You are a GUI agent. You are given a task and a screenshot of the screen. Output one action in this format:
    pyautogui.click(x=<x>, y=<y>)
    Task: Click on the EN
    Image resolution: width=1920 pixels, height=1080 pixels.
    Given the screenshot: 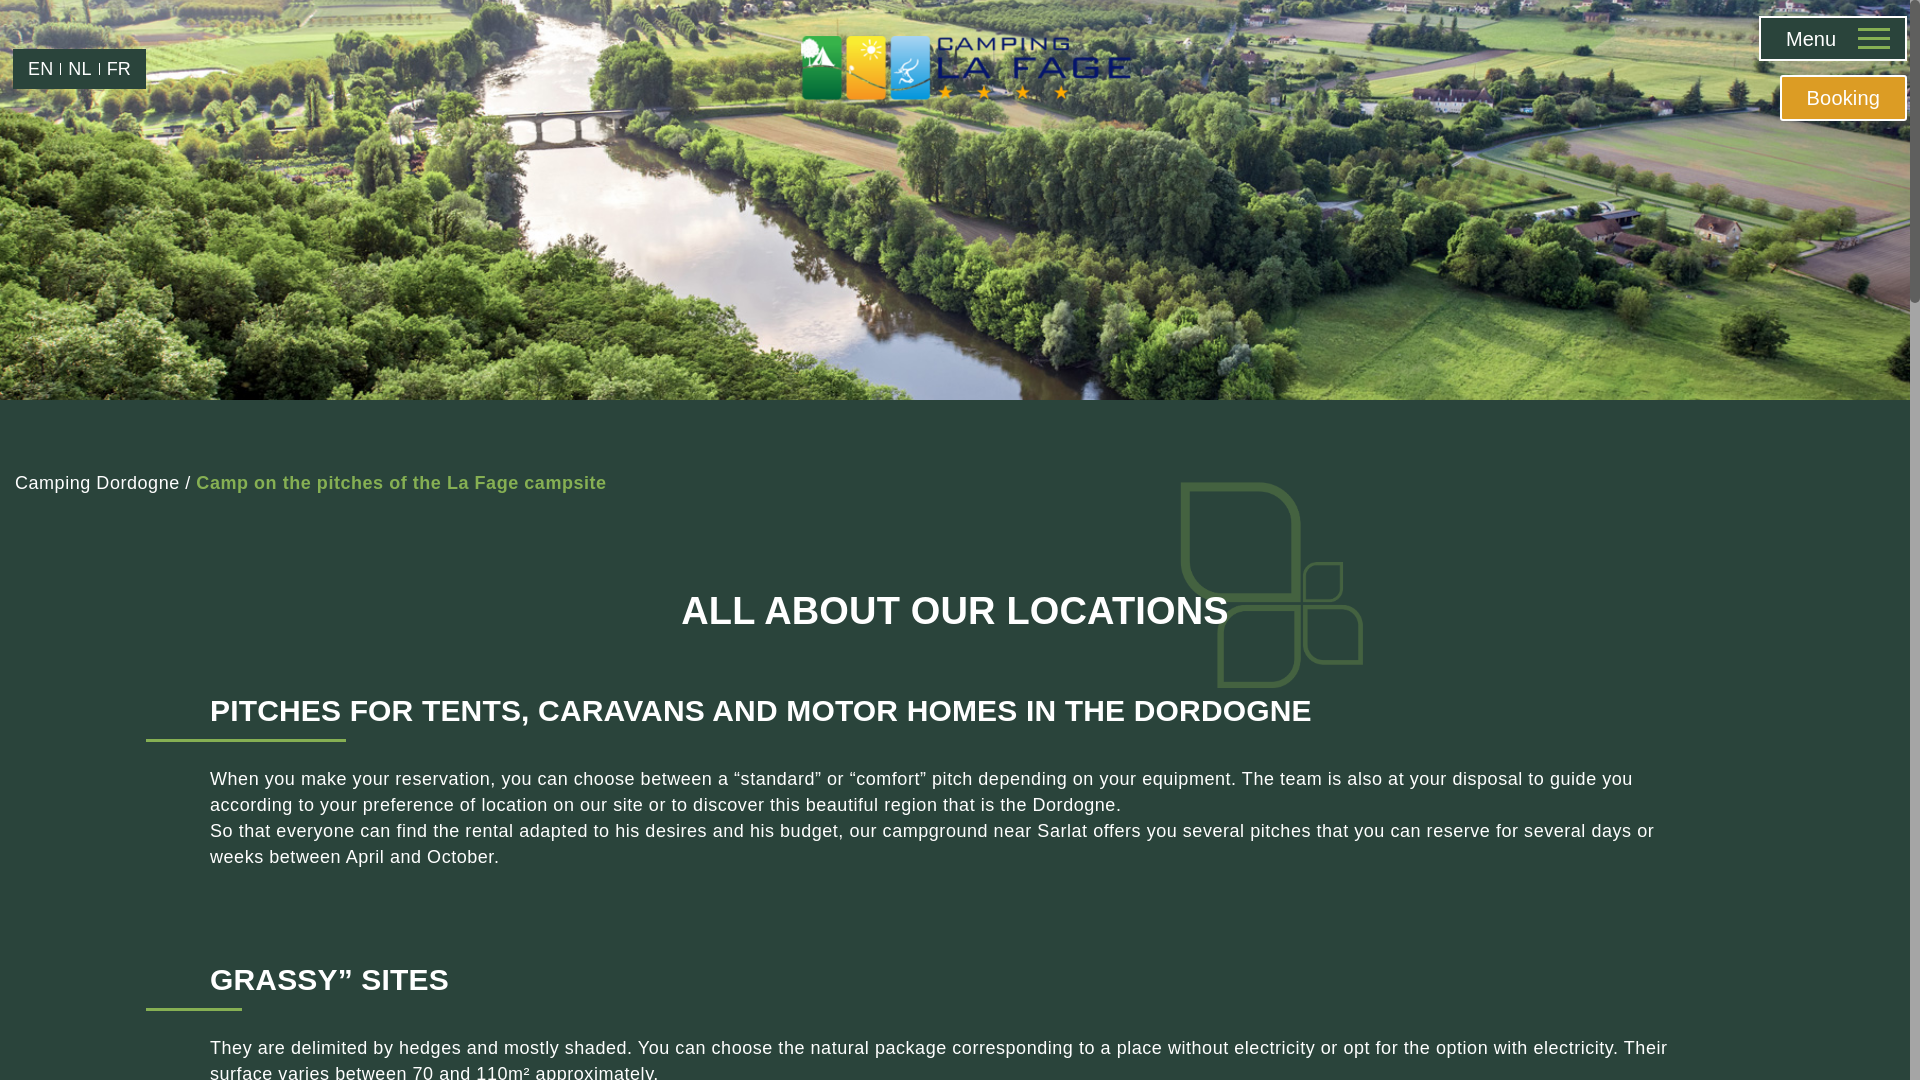 What is the action you would take?
    pyautogui.click(x=40, y=68)
    